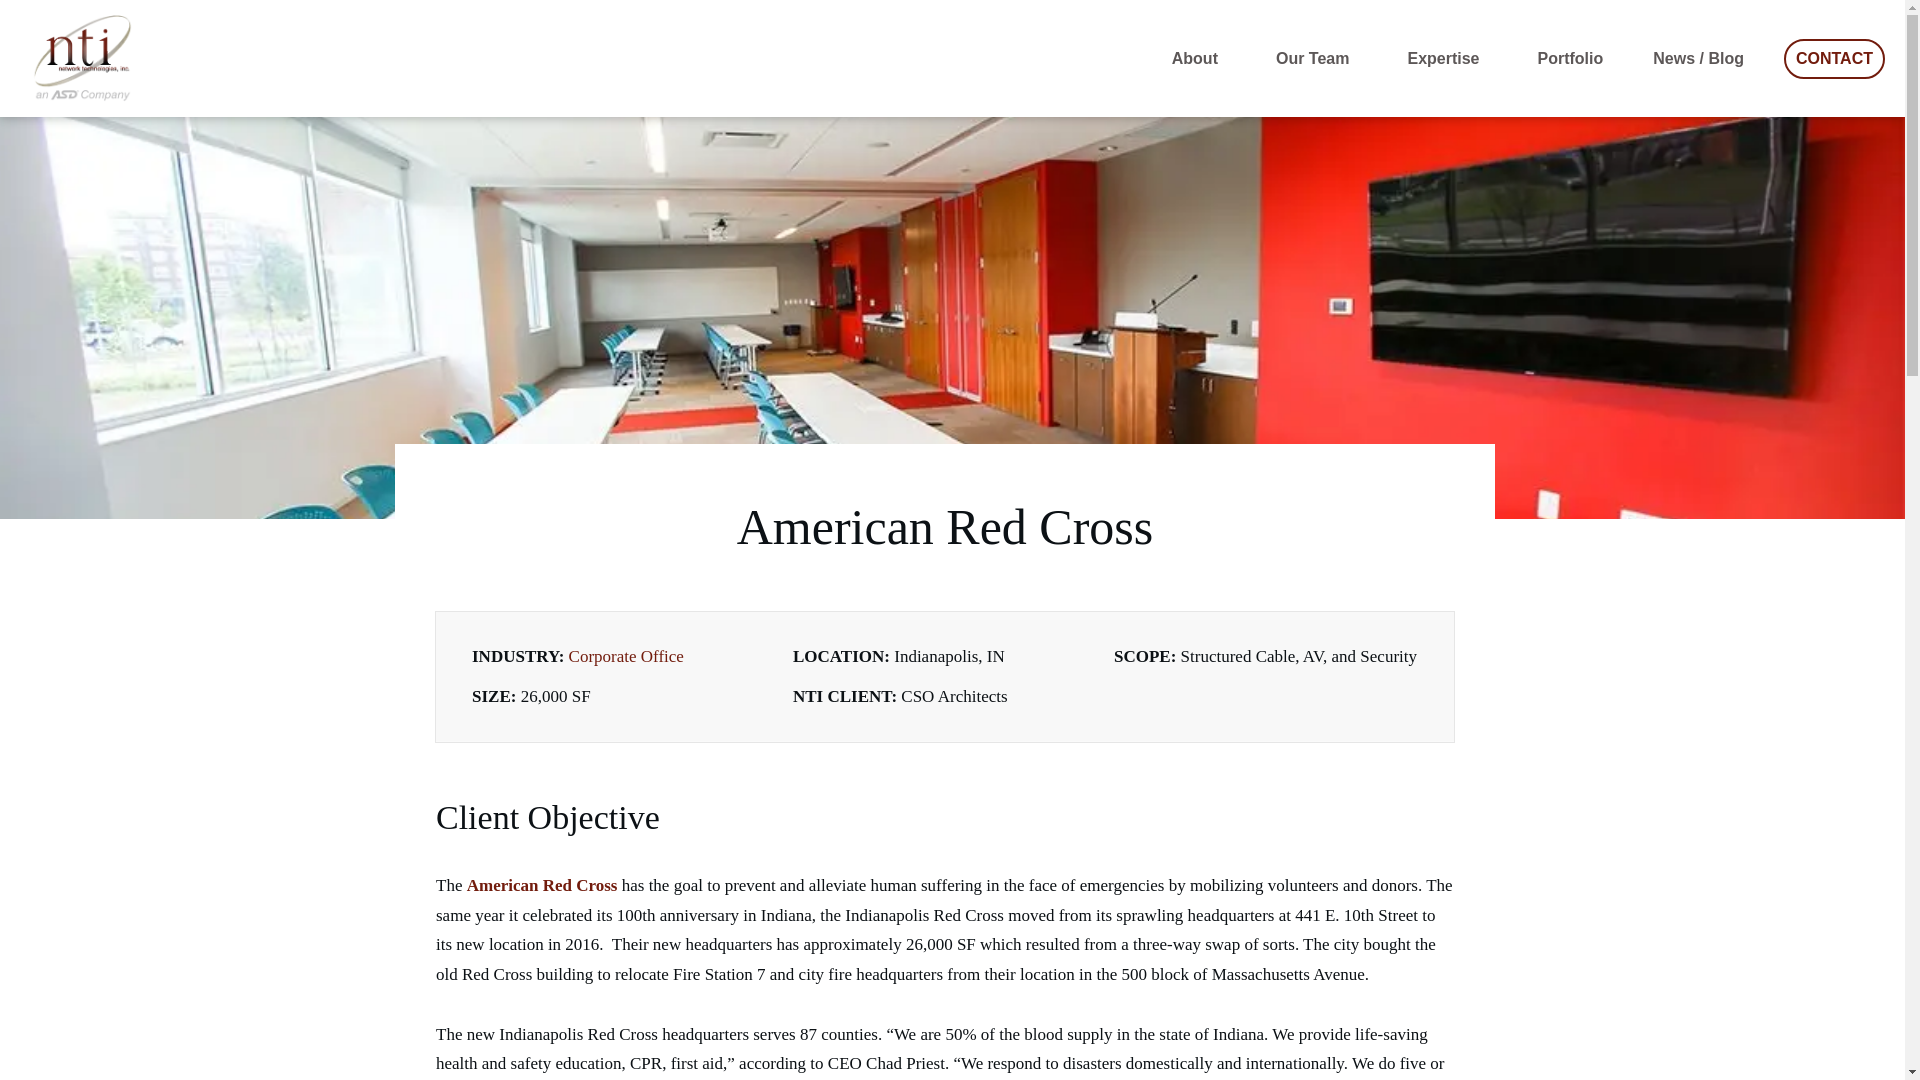  What do you see at coordinates (1570, 58) in the screenshot?
I see `Portfolio` at bounding box center [1570, 58].